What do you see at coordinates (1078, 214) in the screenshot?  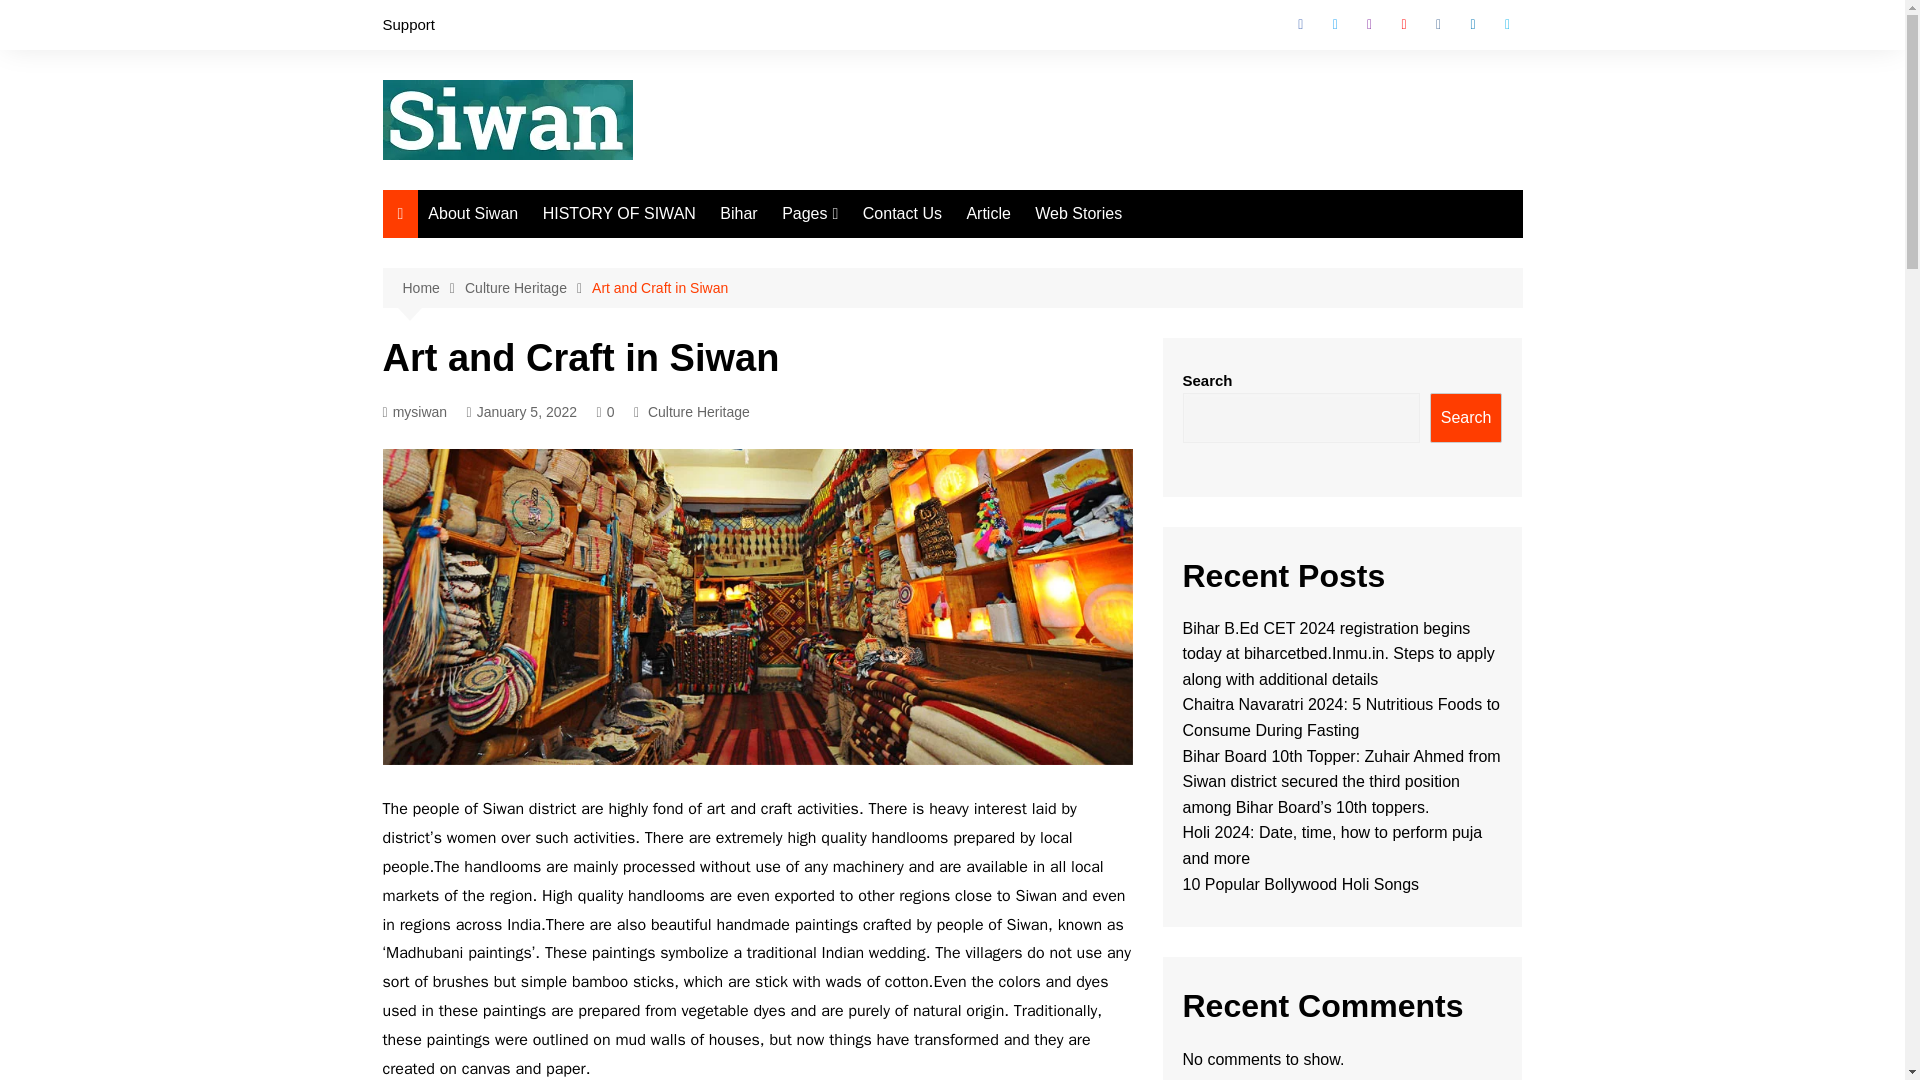 I see `Web Stories` at bounding box center [1078, 214].